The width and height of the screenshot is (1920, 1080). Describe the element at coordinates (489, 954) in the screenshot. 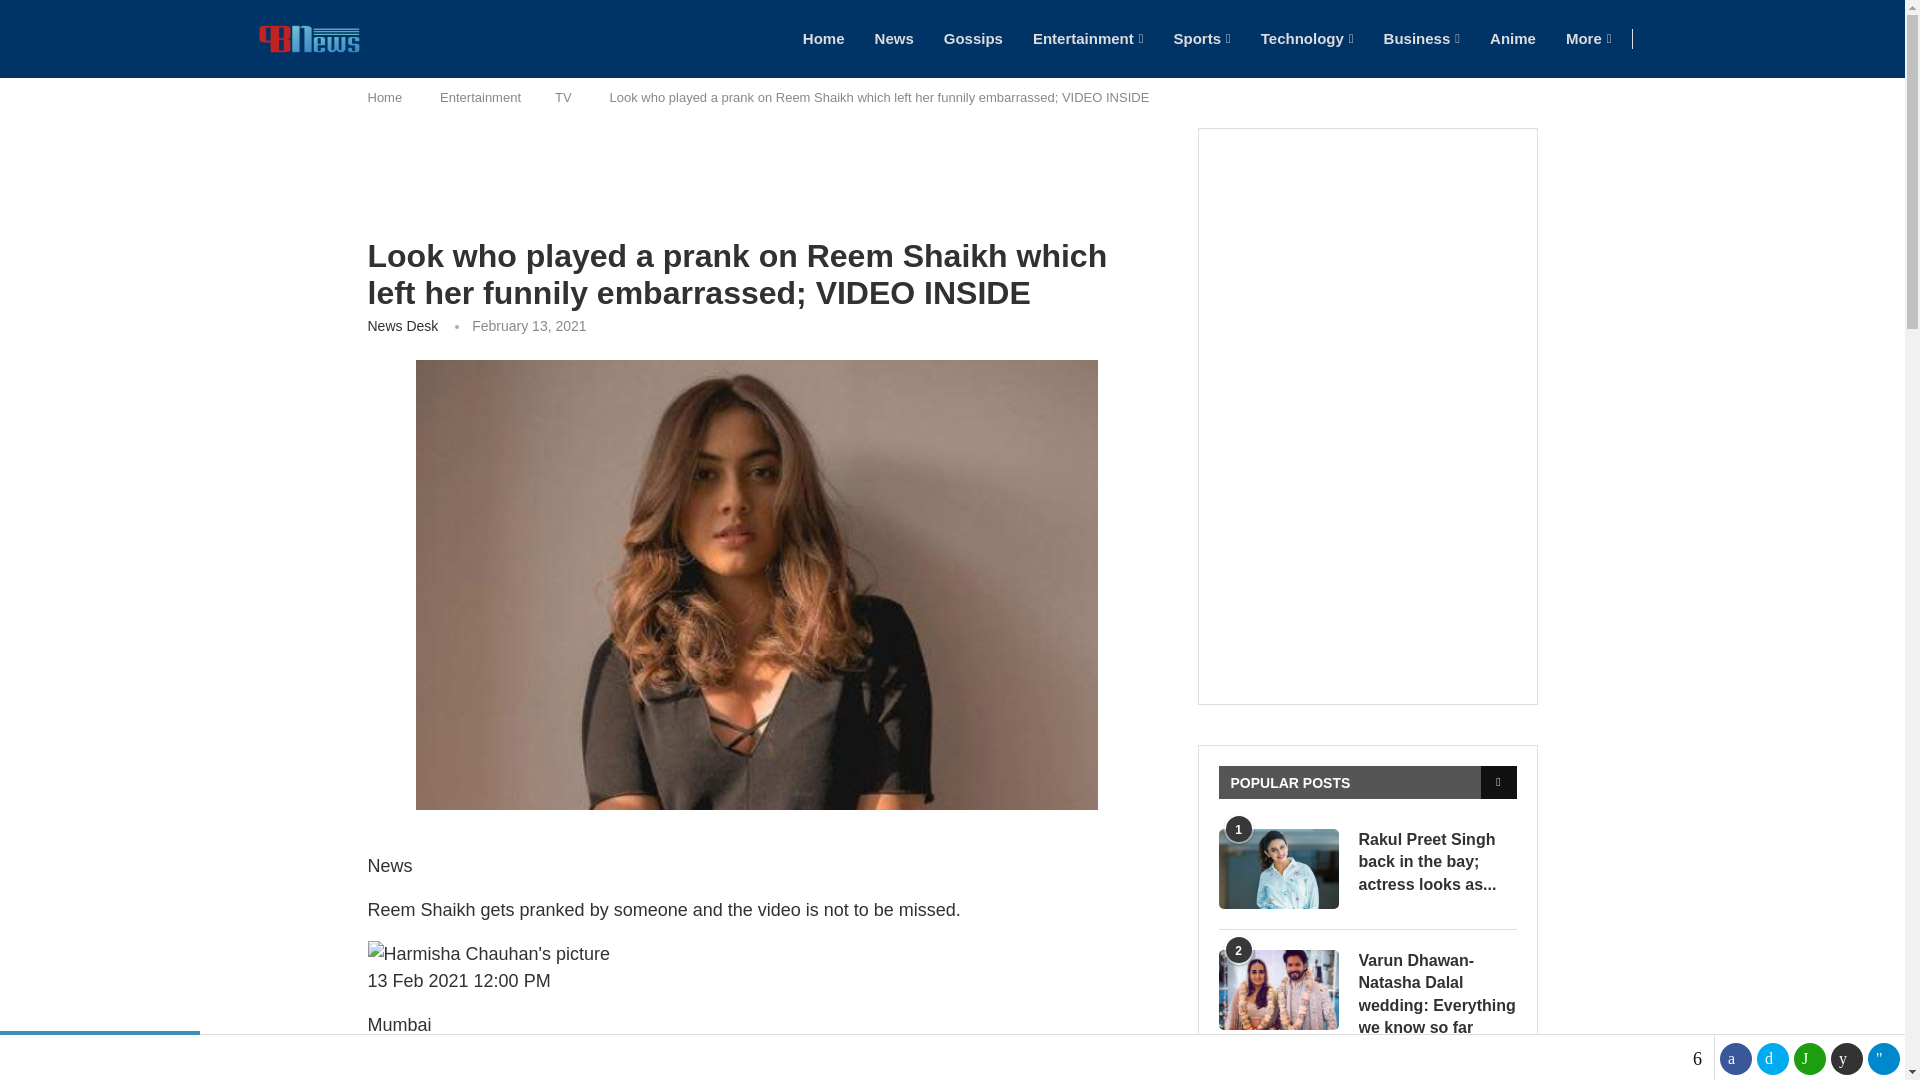

I see `Harmisha Chauhan's picture` at that location.